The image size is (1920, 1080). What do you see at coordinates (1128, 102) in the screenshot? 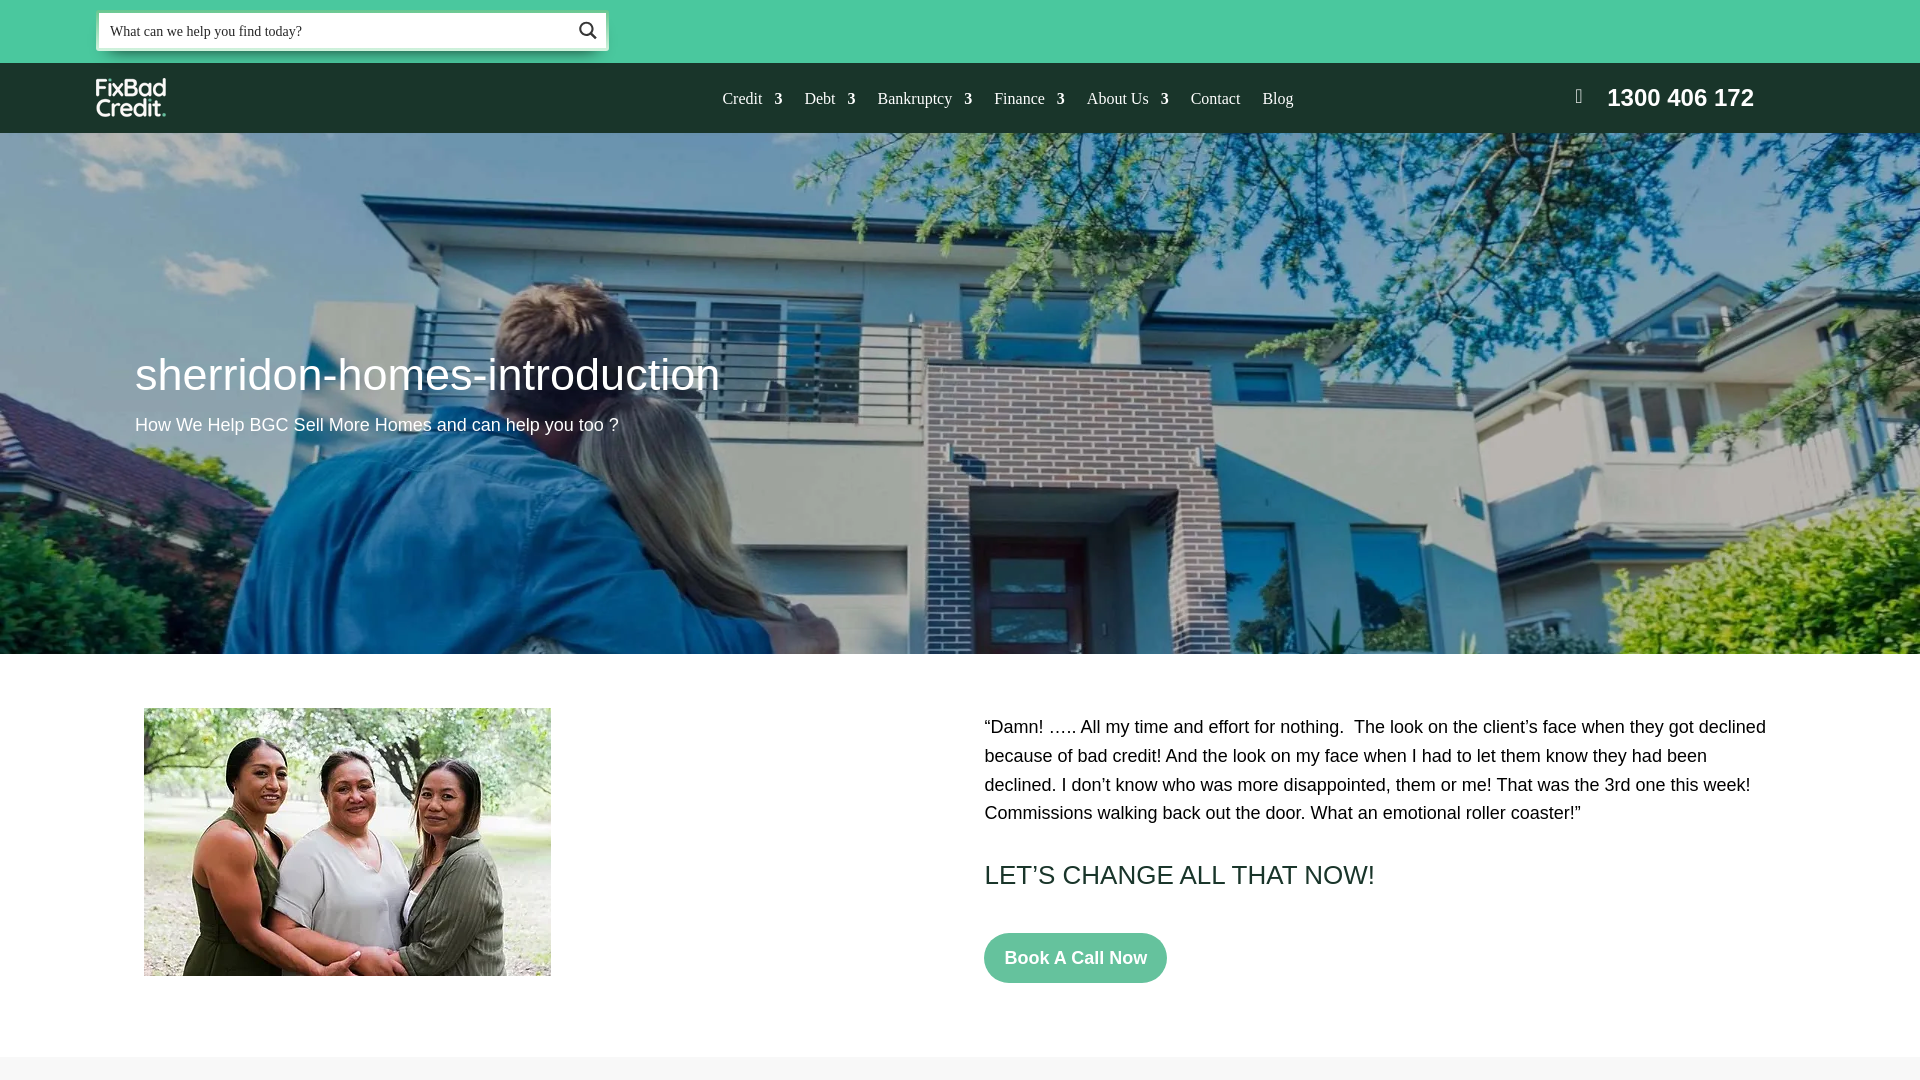
I see `About Us` at bounding box center [1128, 102].